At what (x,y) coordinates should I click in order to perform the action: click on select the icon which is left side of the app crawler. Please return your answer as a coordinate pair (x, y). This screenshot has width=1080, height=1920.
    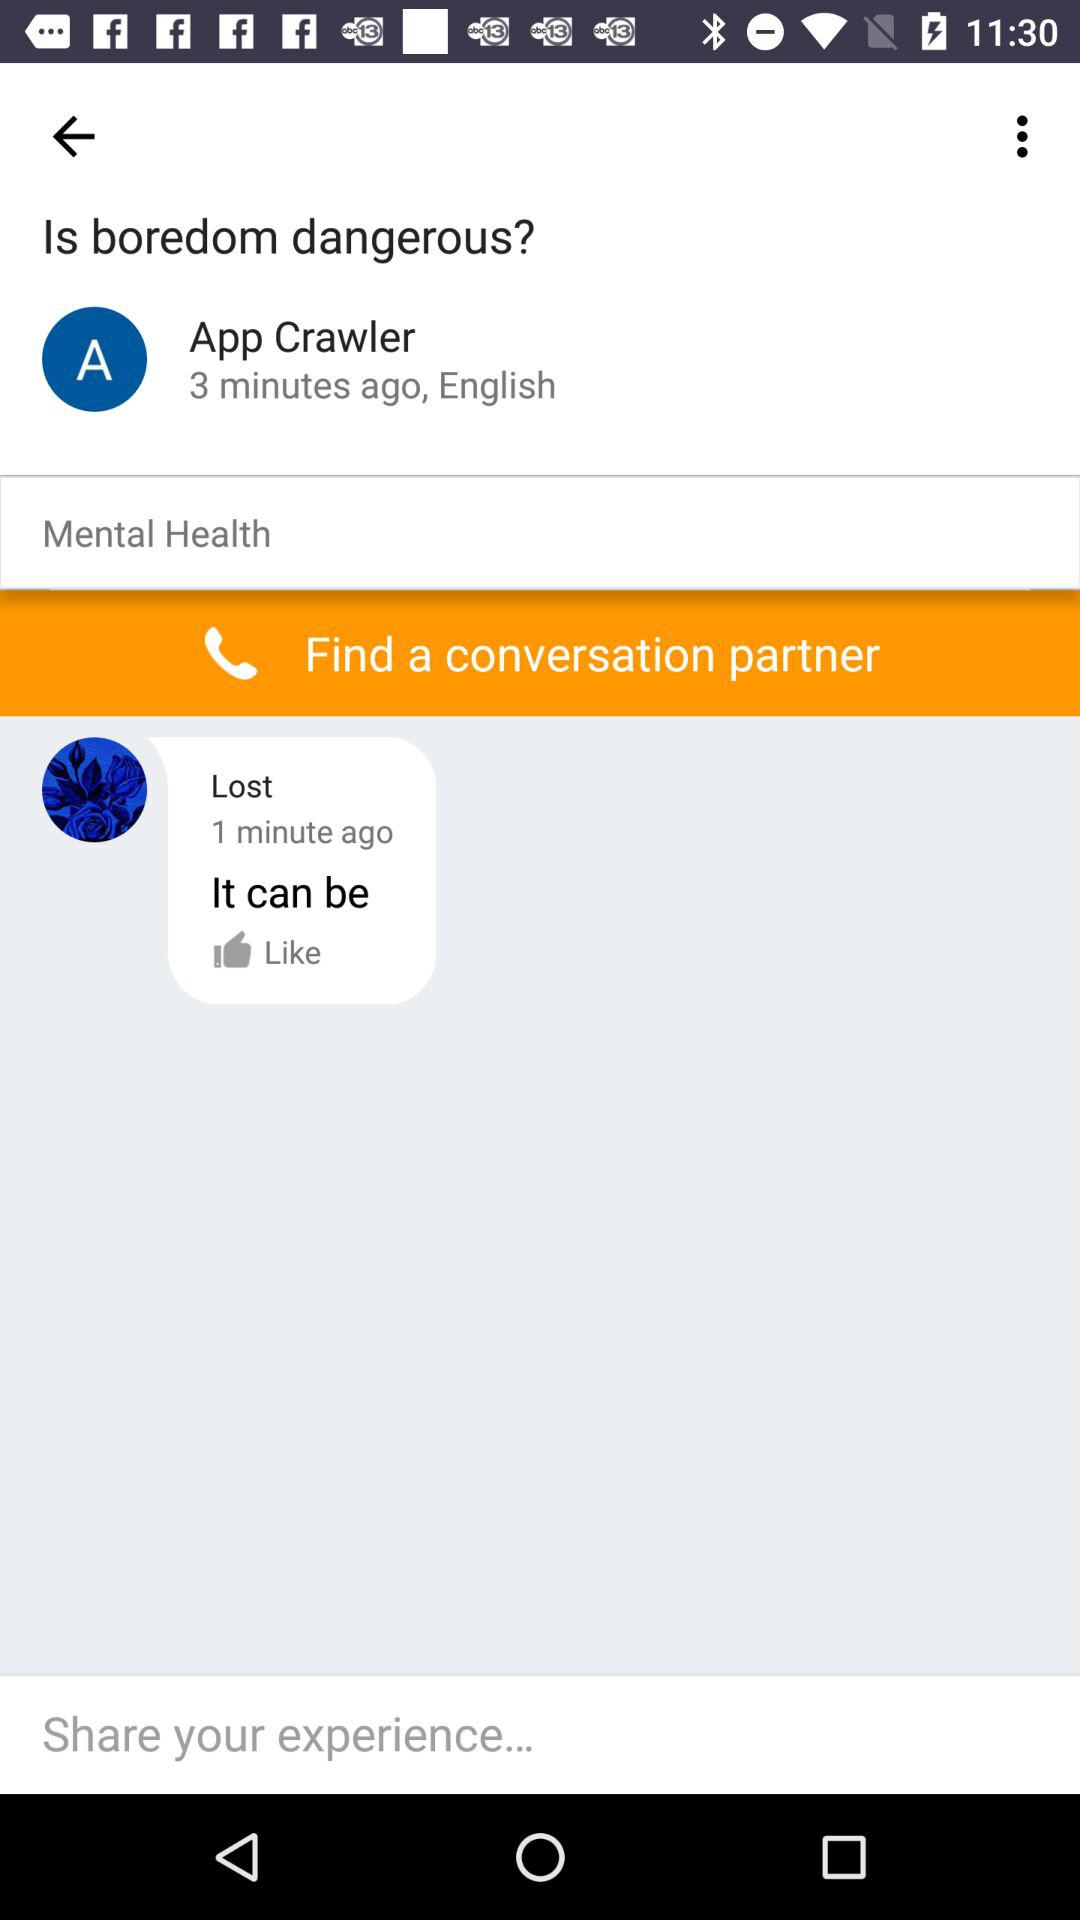
    Looking at the image, I should click on (94, 360).